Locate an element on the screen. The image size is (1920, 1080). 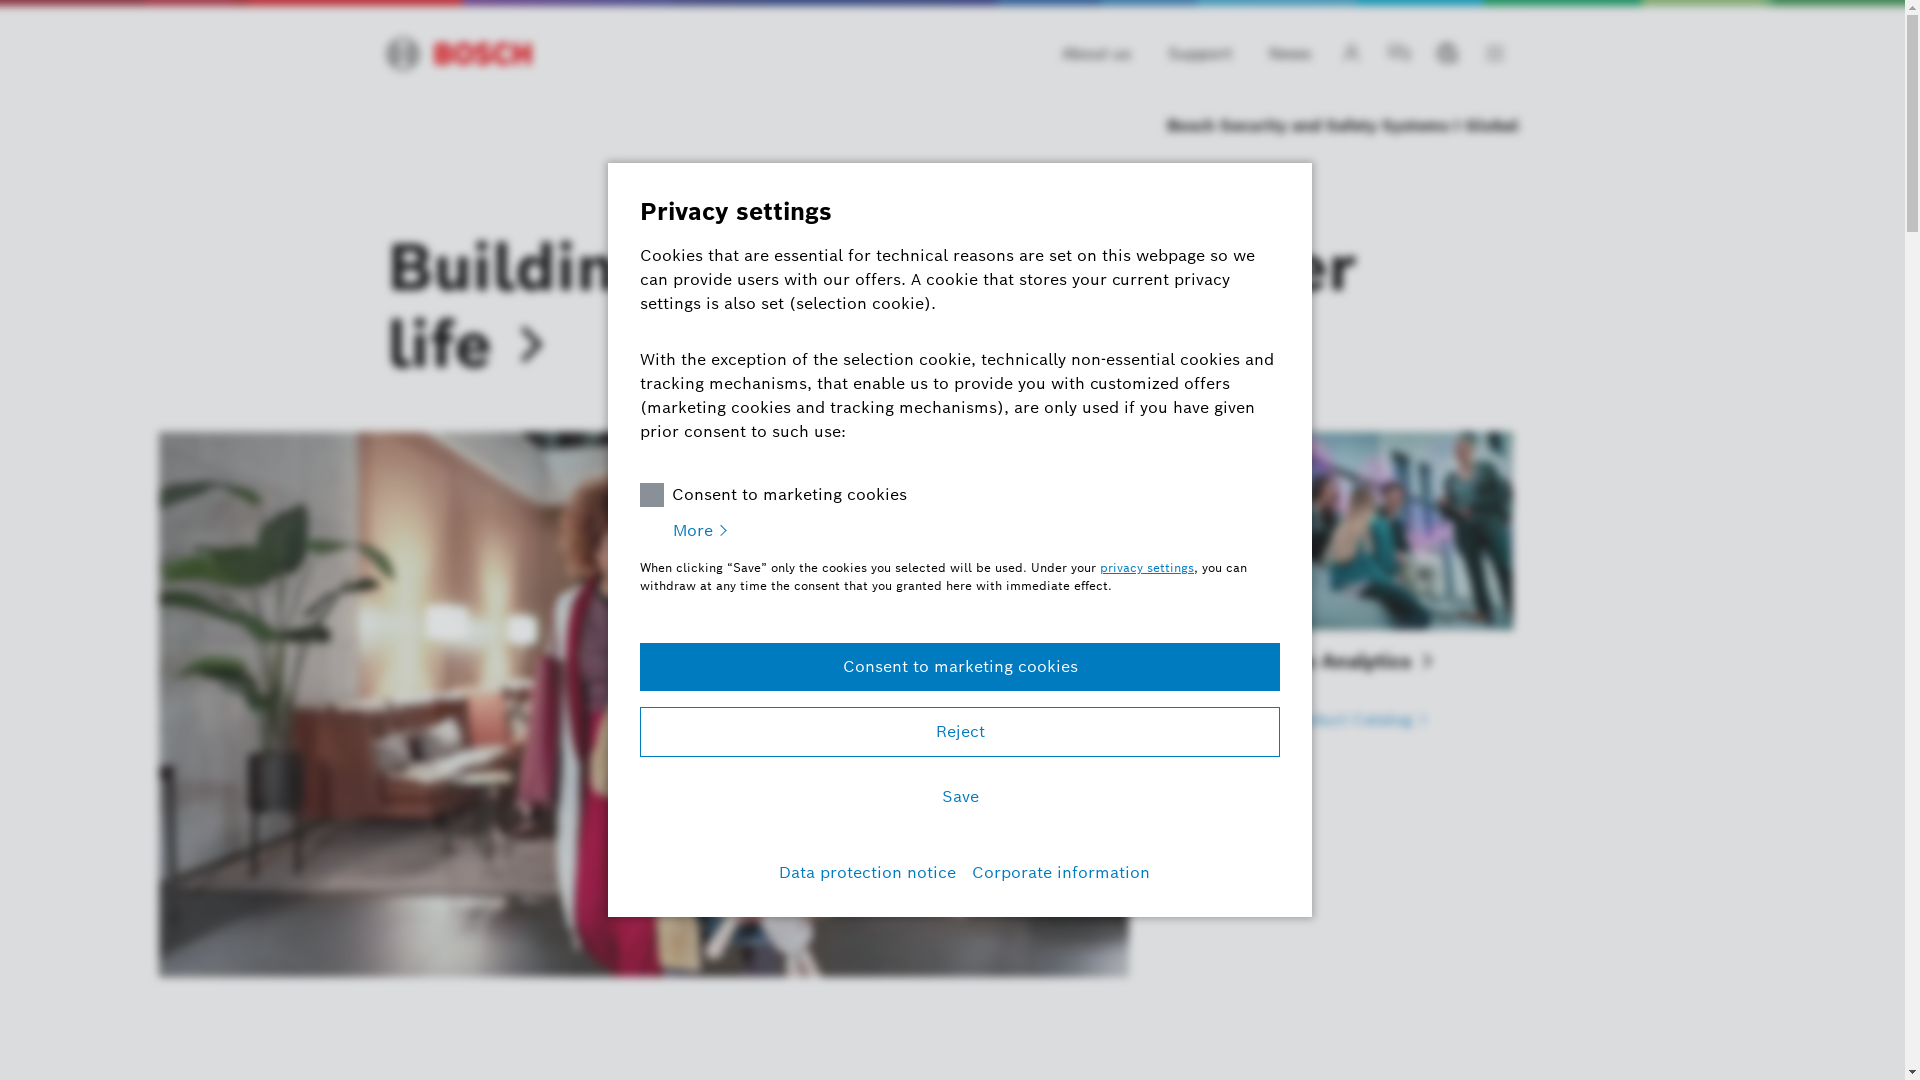
About us is located at coordinates (1096, 54).